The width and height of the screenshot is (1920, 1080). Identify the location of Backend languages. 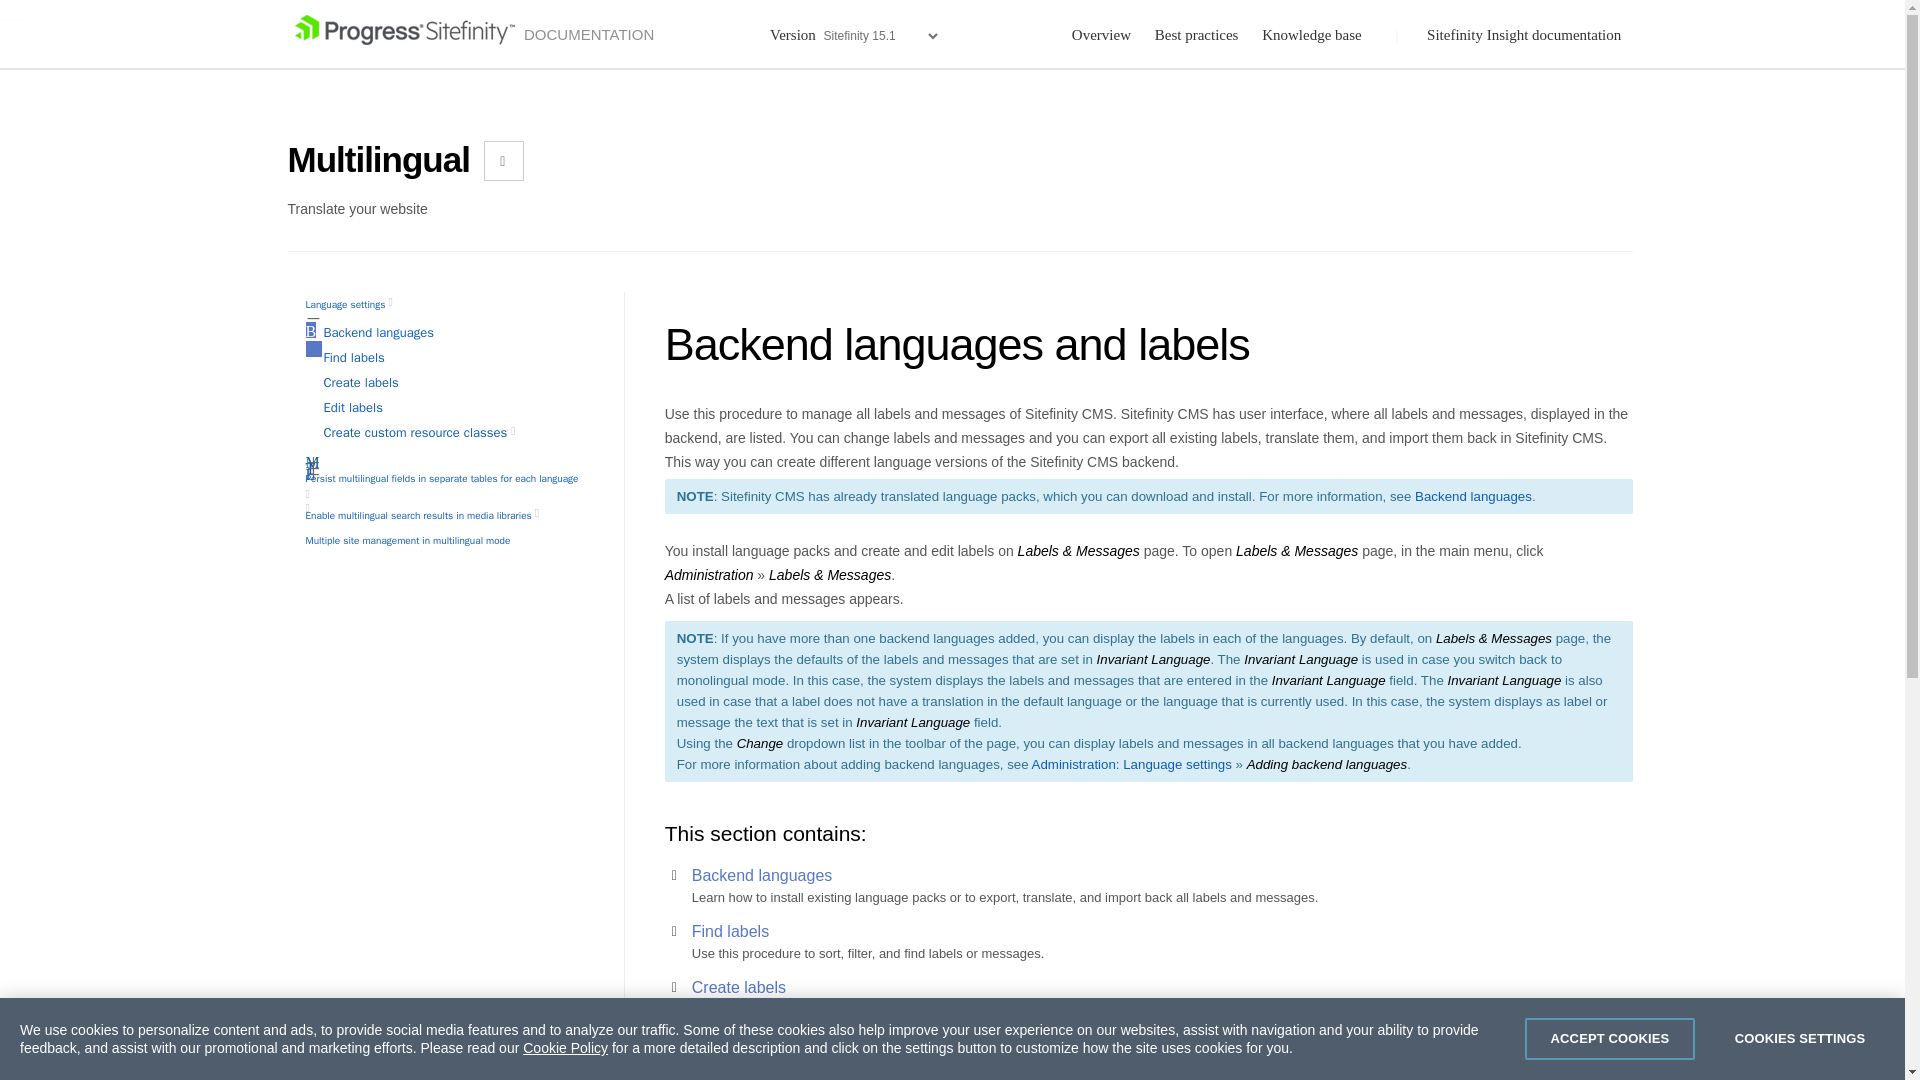
(380, 332).